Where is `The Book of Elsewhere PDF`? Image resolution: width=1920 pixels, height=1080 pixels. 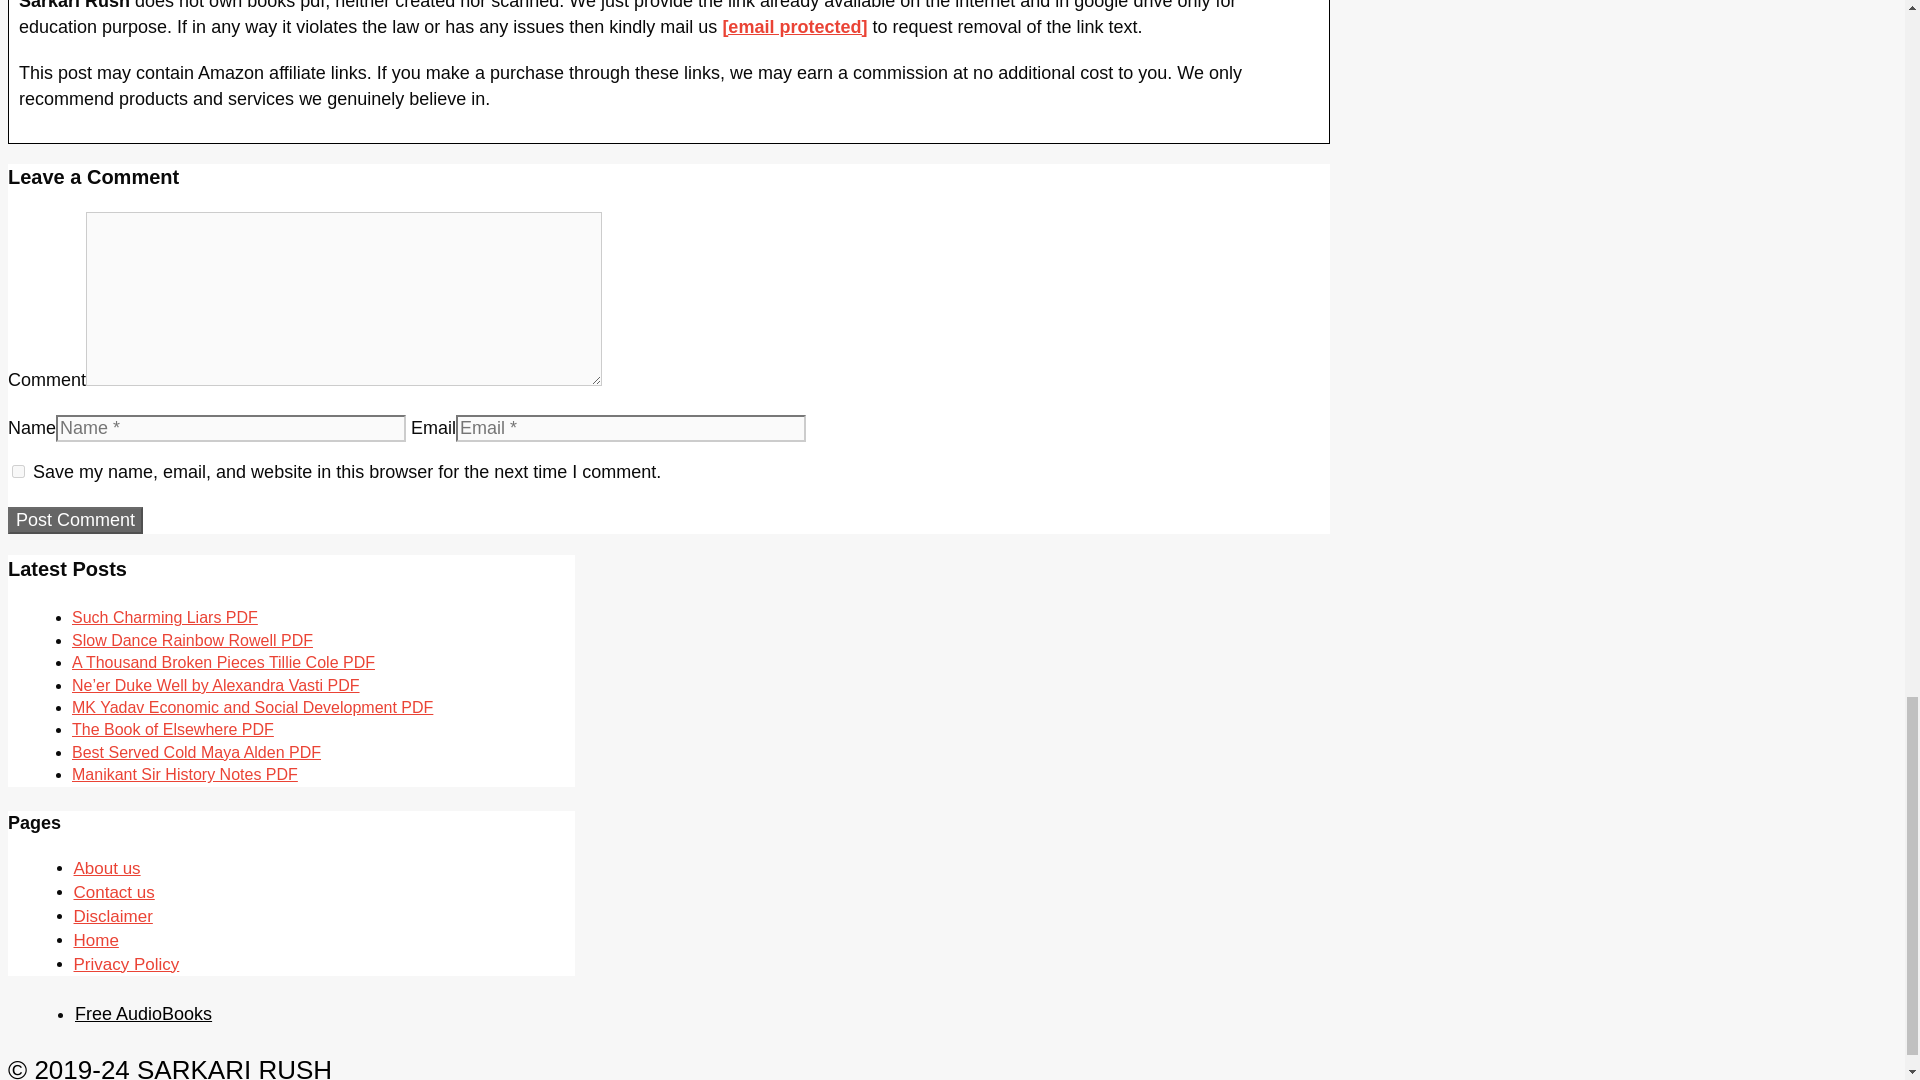
The Book of Elsewhere PDF is located at coordinates (173, 729).